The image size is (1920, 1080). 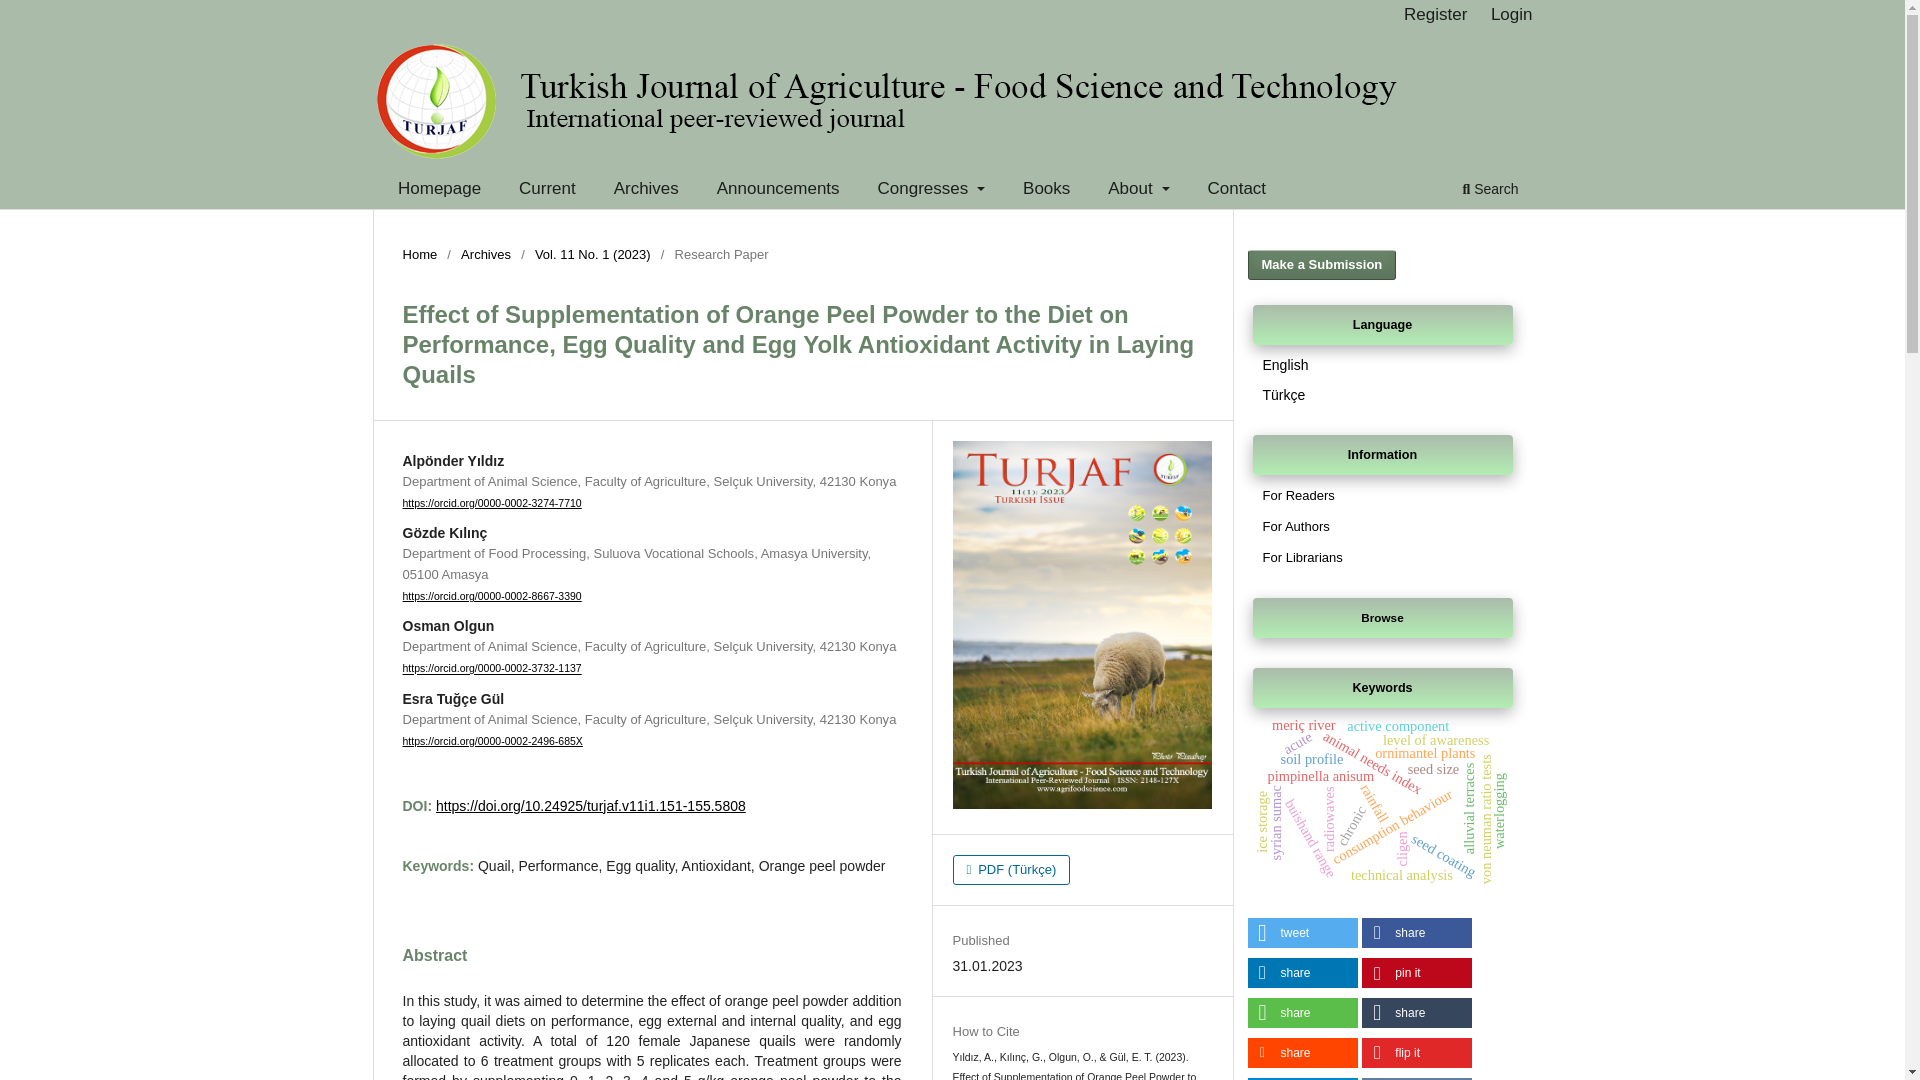 What do you see at coordinates (1434, 15) in the screenshot?
I see `Register` at bounding box center [1434, 15].